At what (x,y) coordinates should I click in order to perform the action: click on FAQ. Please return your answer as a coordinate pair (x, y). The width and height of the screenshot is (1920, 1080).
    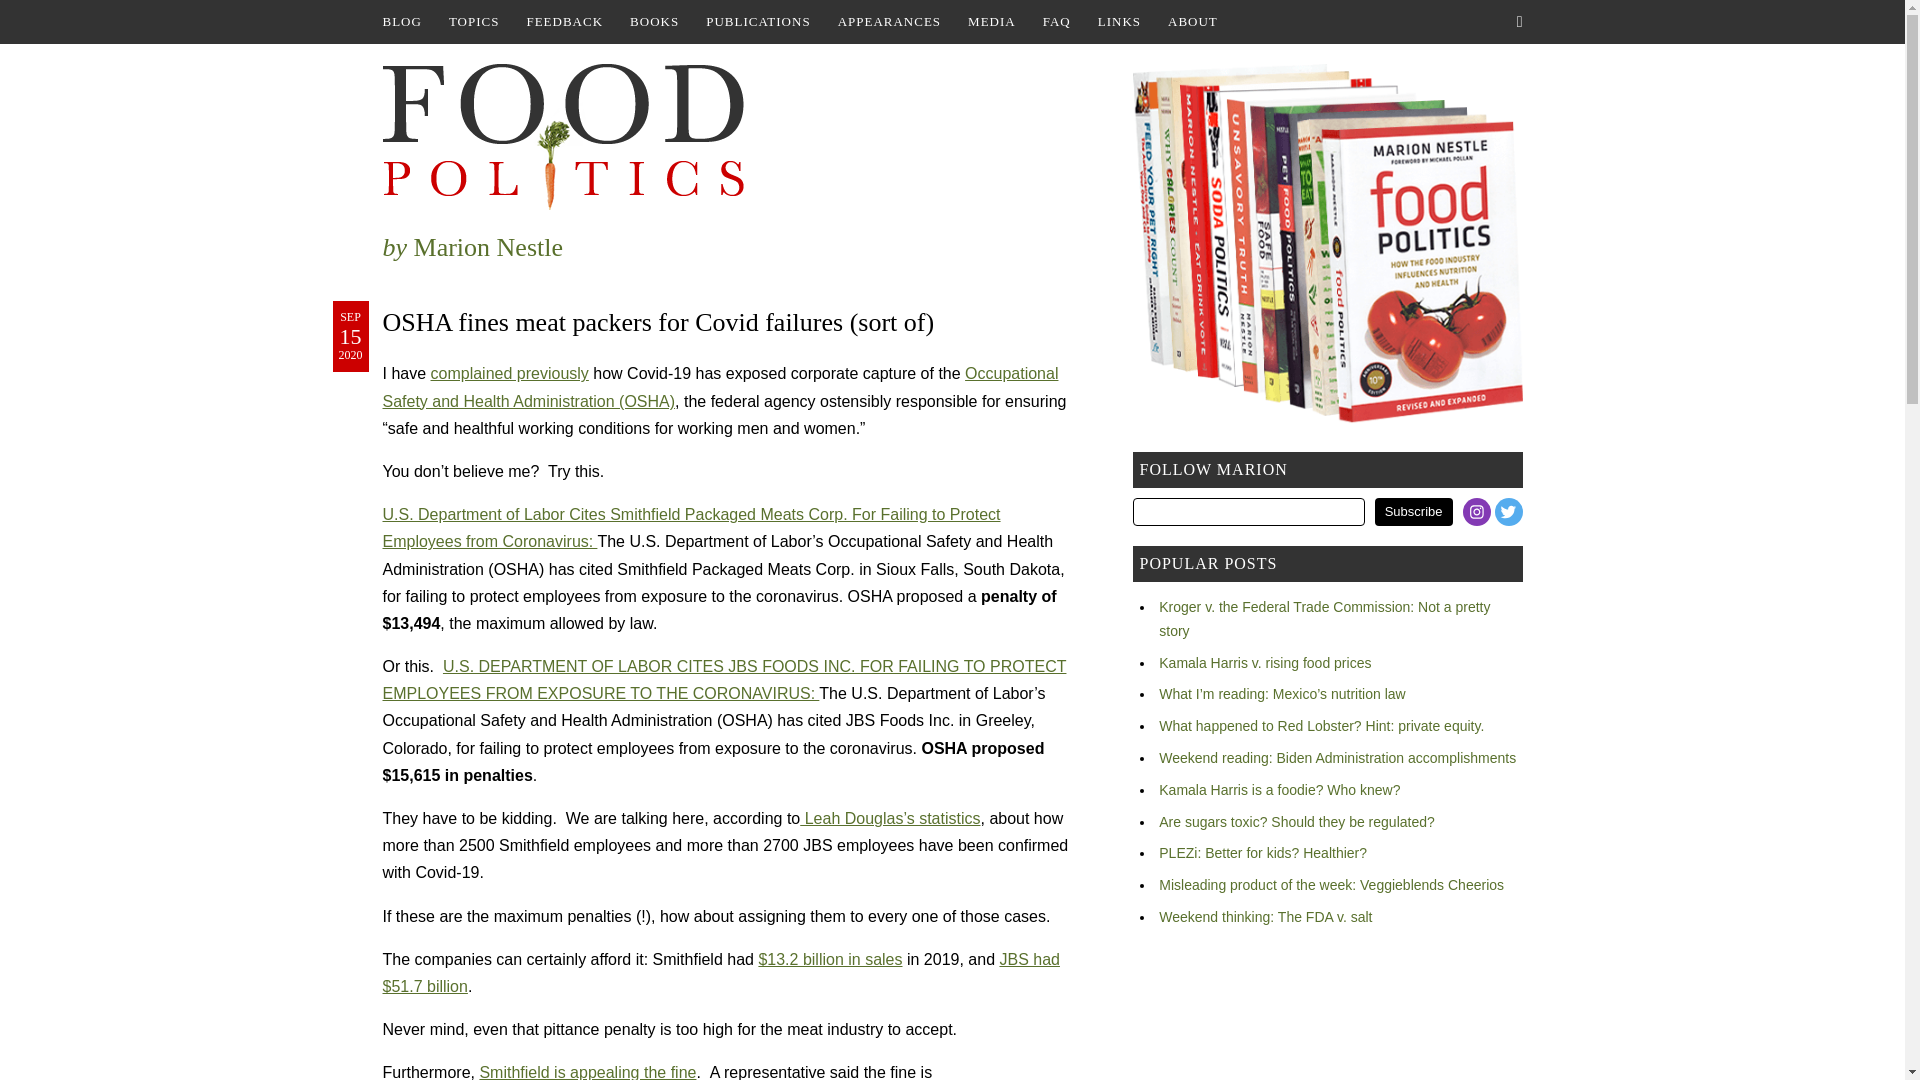
    Looking at the image, I should click on (1056, 22).